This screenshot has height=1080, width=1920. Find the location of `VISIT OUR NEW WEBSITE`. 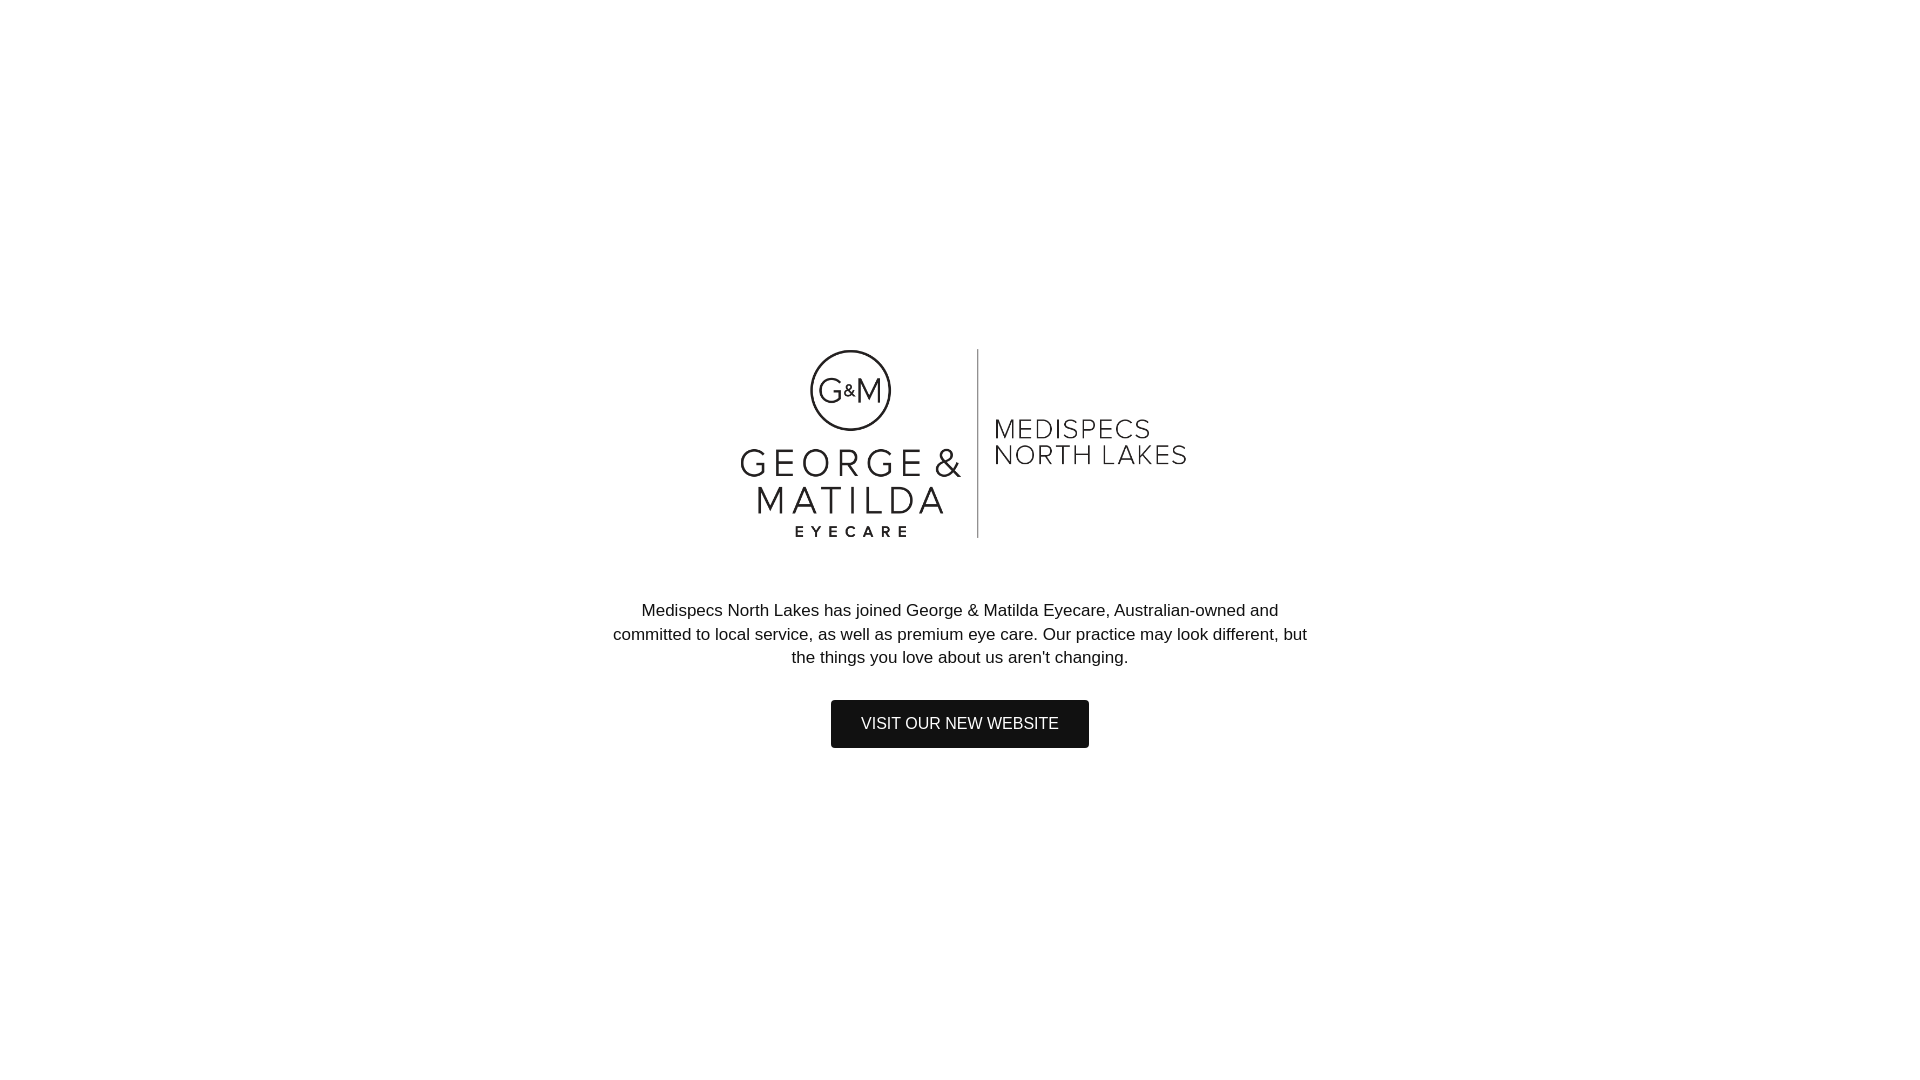

VISIT OUR NEW WEBSITE is located at coordinates (960, 724).